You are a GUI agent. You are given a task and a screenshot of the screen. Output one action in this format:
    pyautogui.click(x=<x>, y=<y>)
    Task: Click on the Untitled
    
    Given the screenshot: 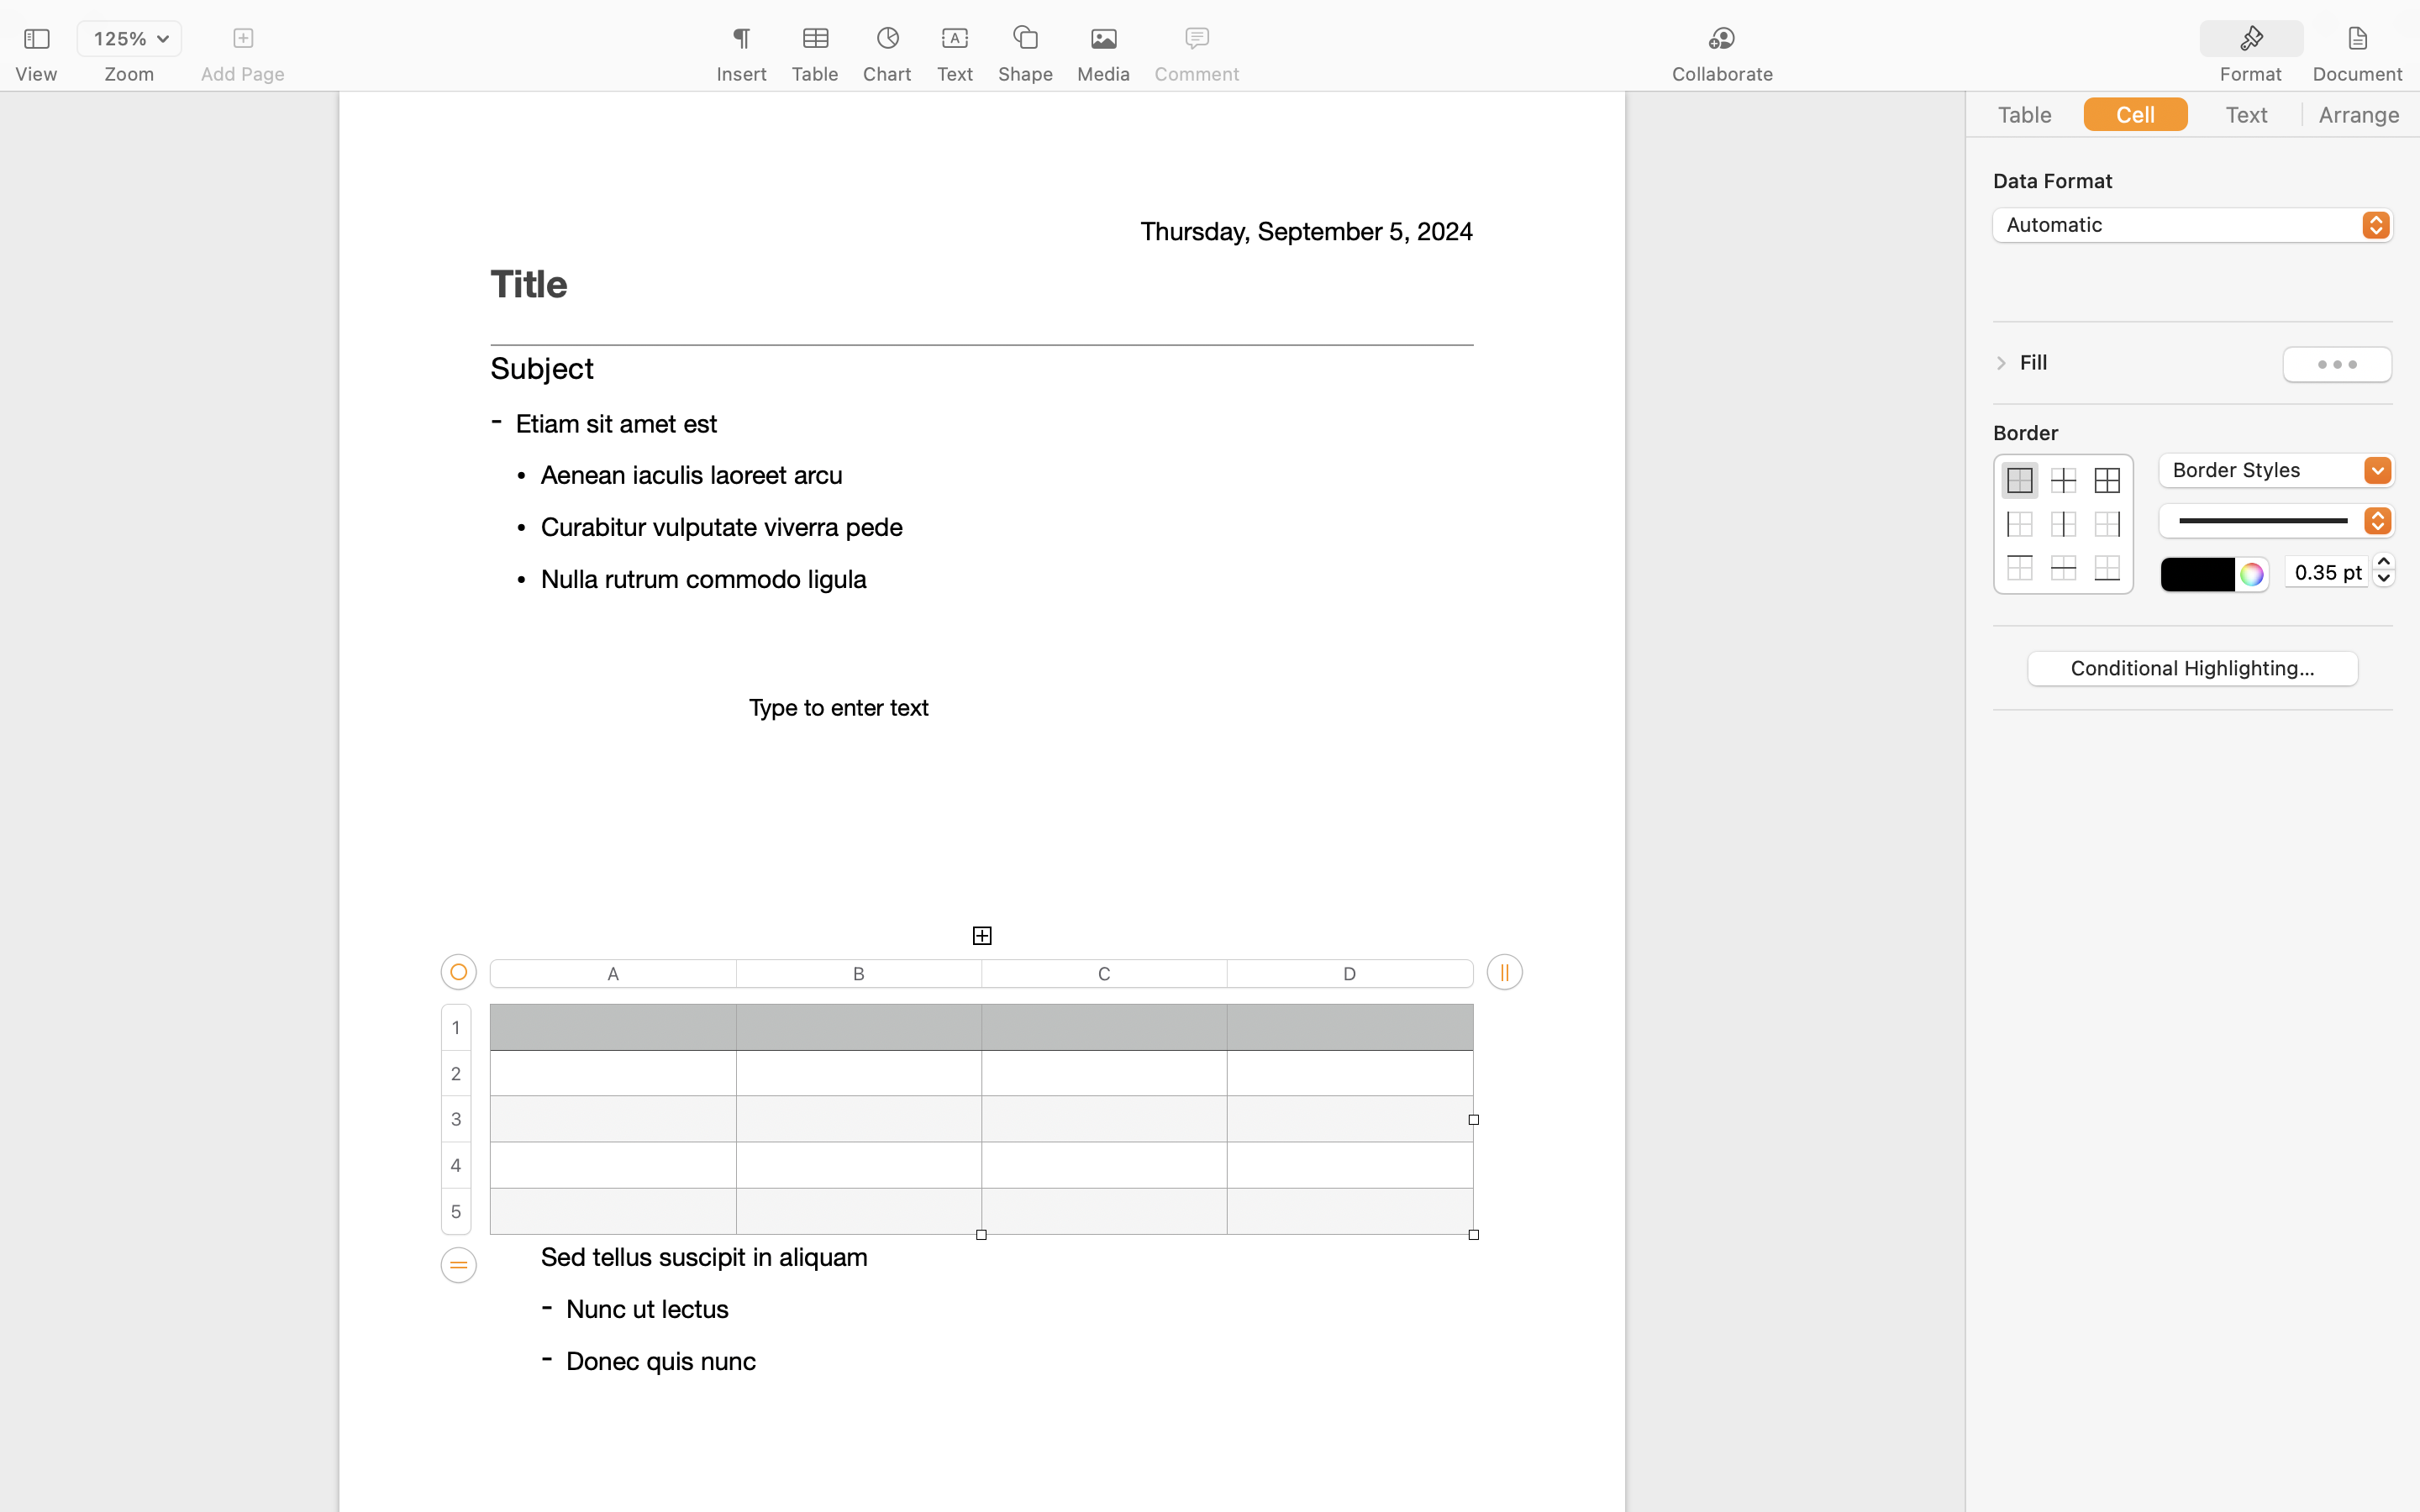 What is the action you would take?
    pyautogui.click(x=1163, y=22)
    